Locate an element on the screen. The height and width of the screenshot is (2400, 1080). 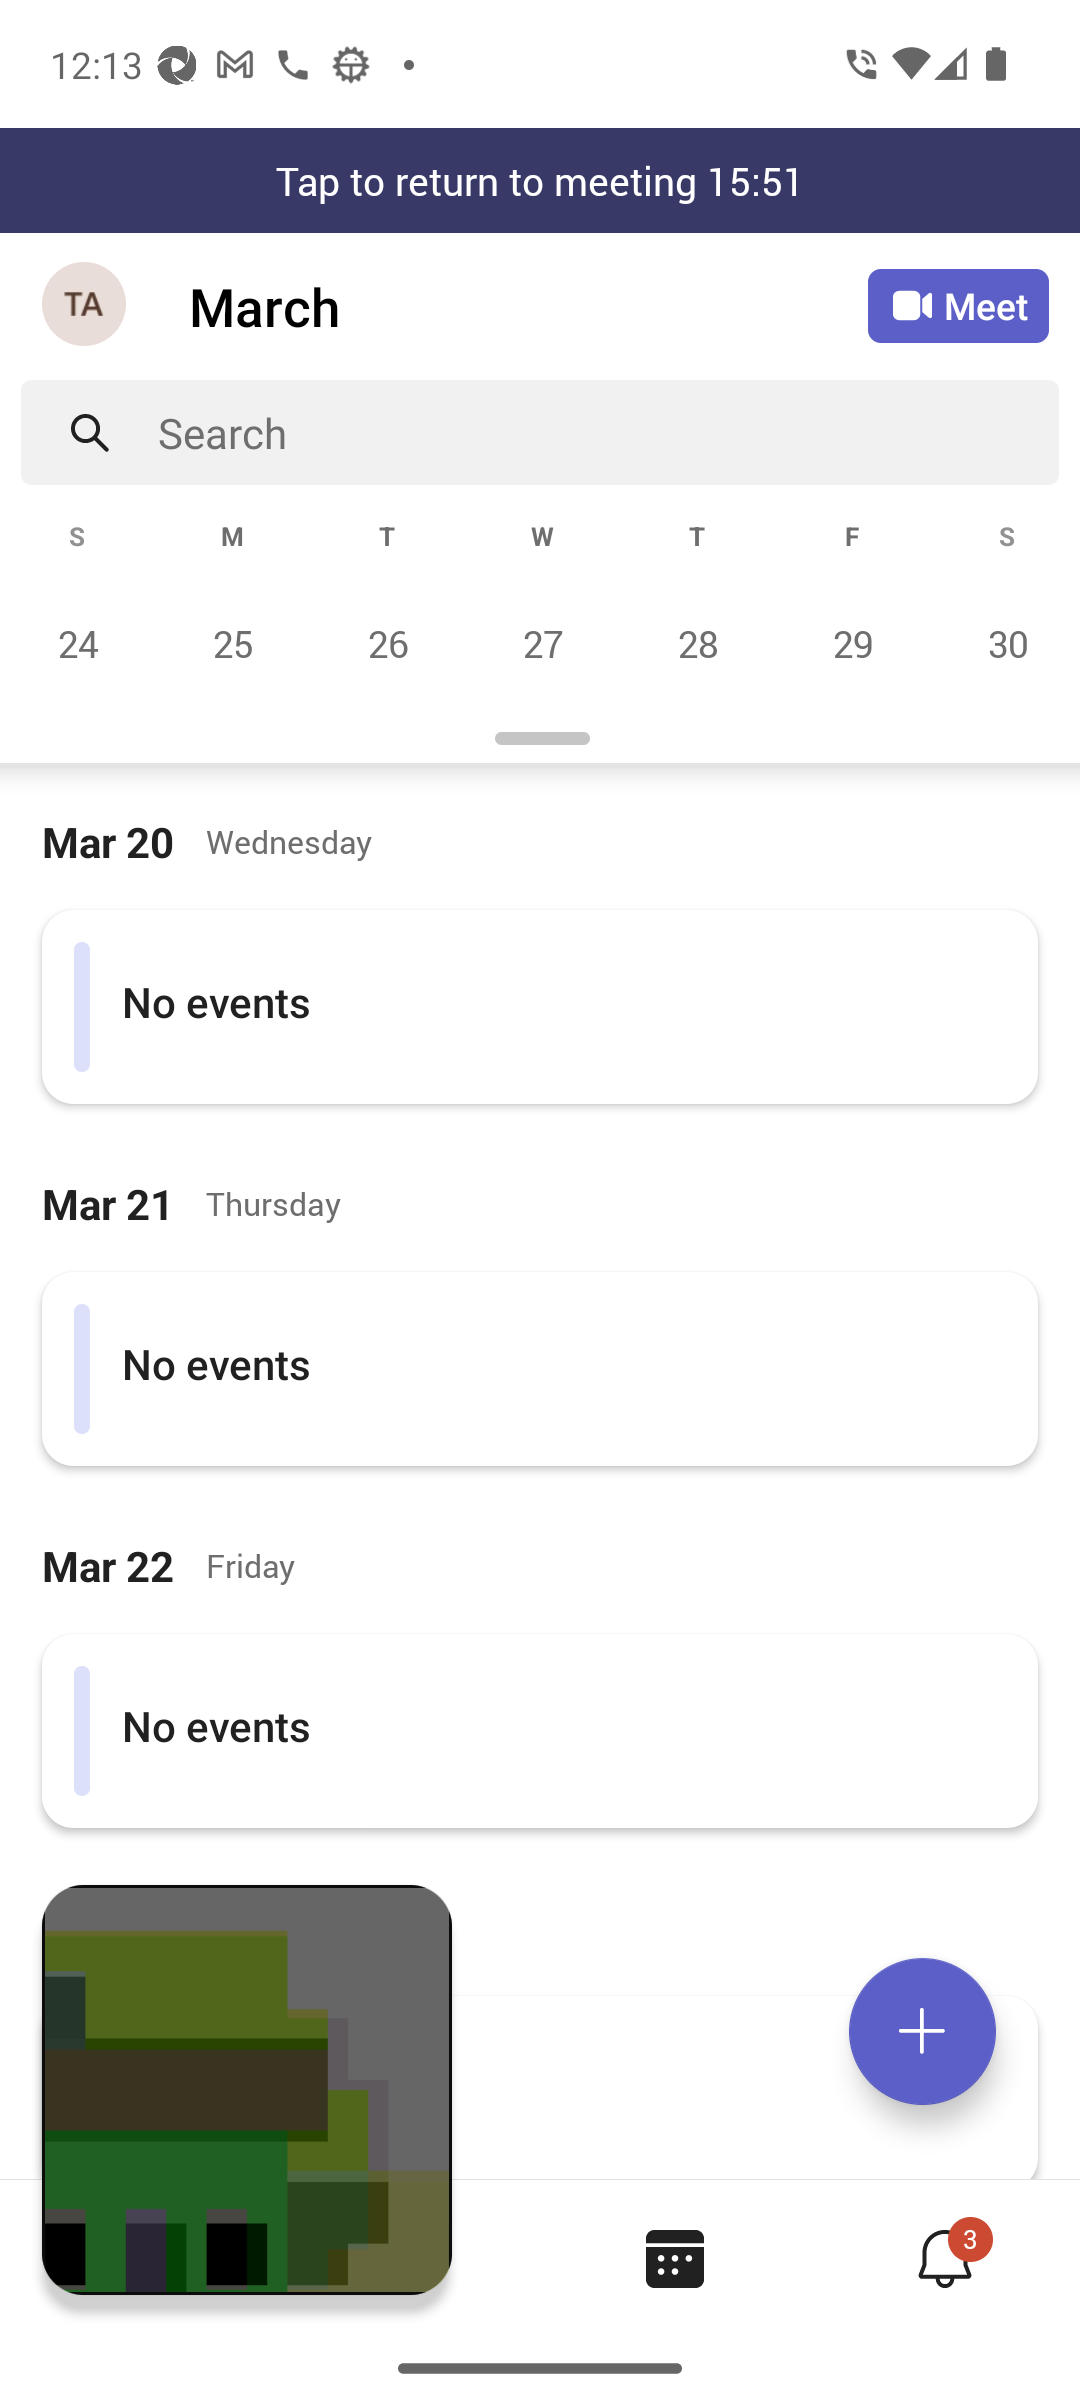
March March Calendar Agenda View is located at coordinates (528, 306).